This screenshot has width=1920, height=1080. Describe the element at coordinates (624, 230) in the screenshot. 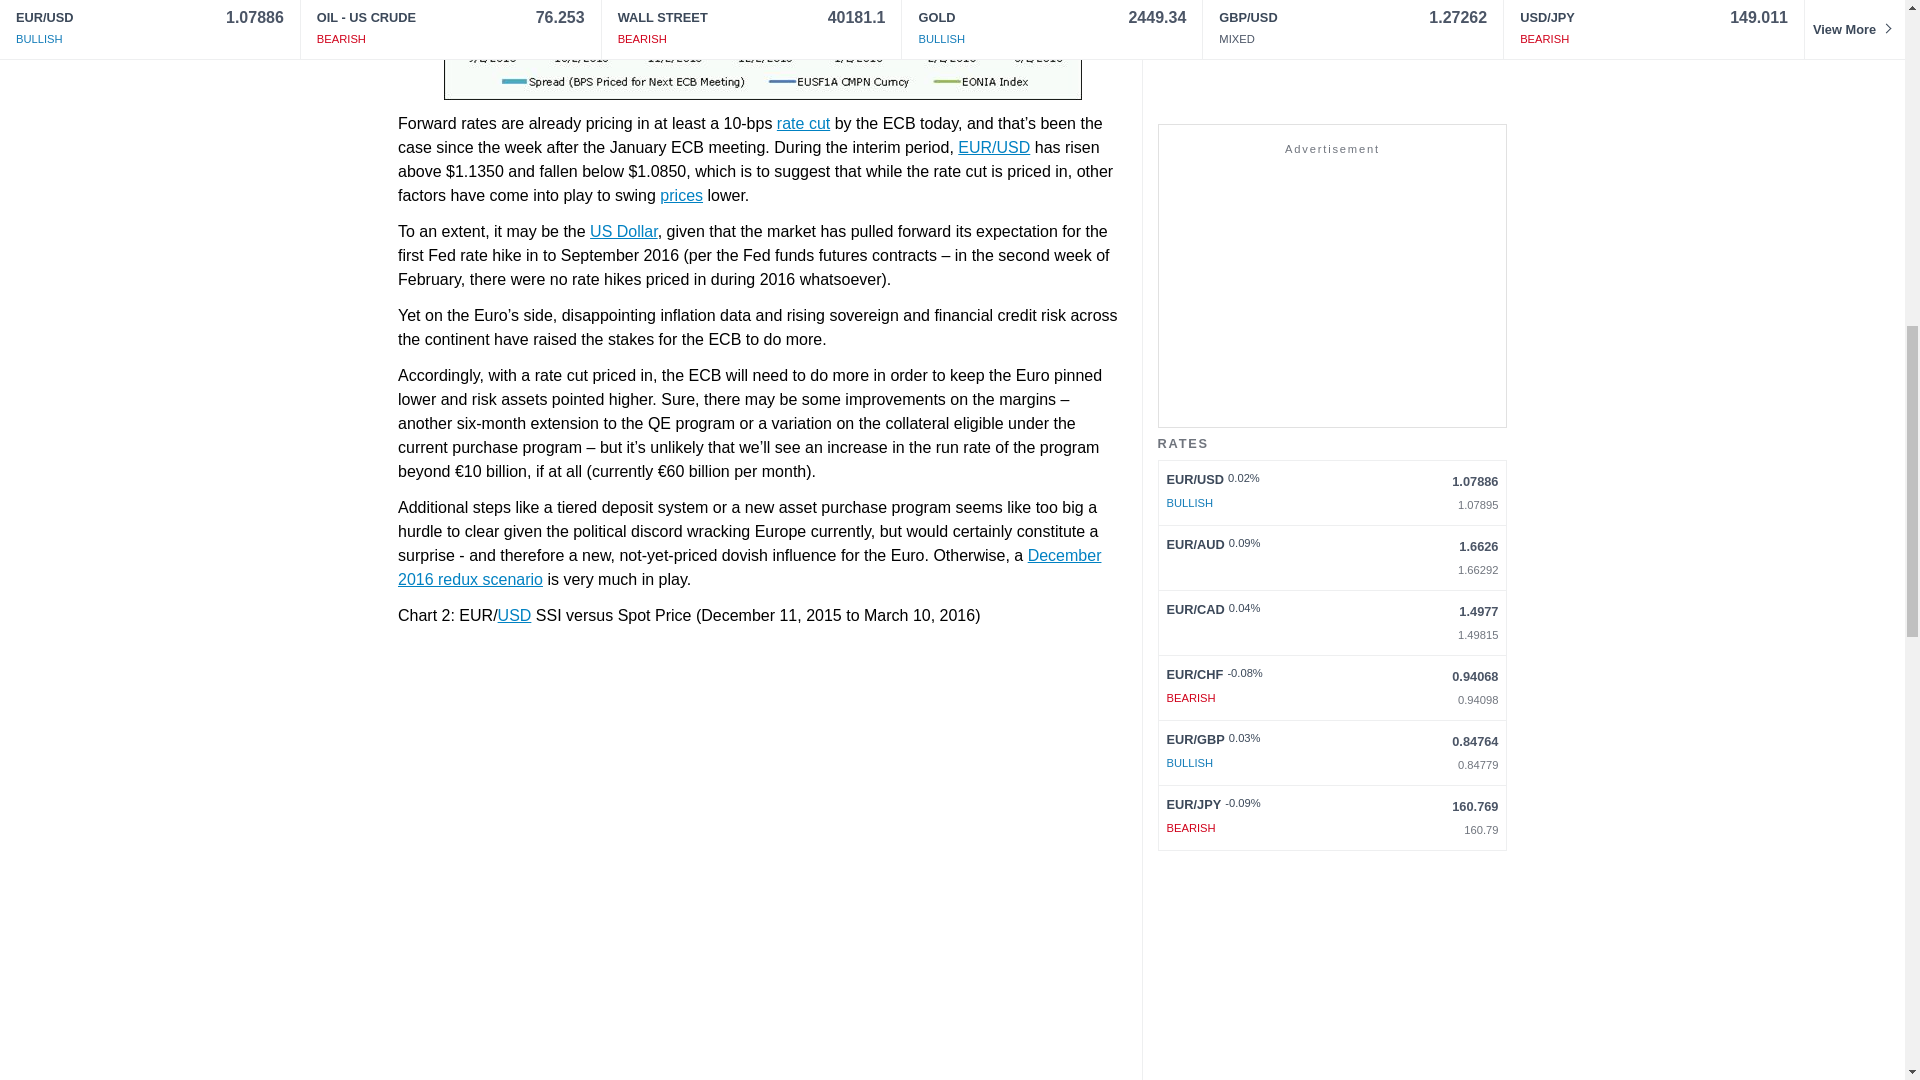

I see `US Dollar` at that location.